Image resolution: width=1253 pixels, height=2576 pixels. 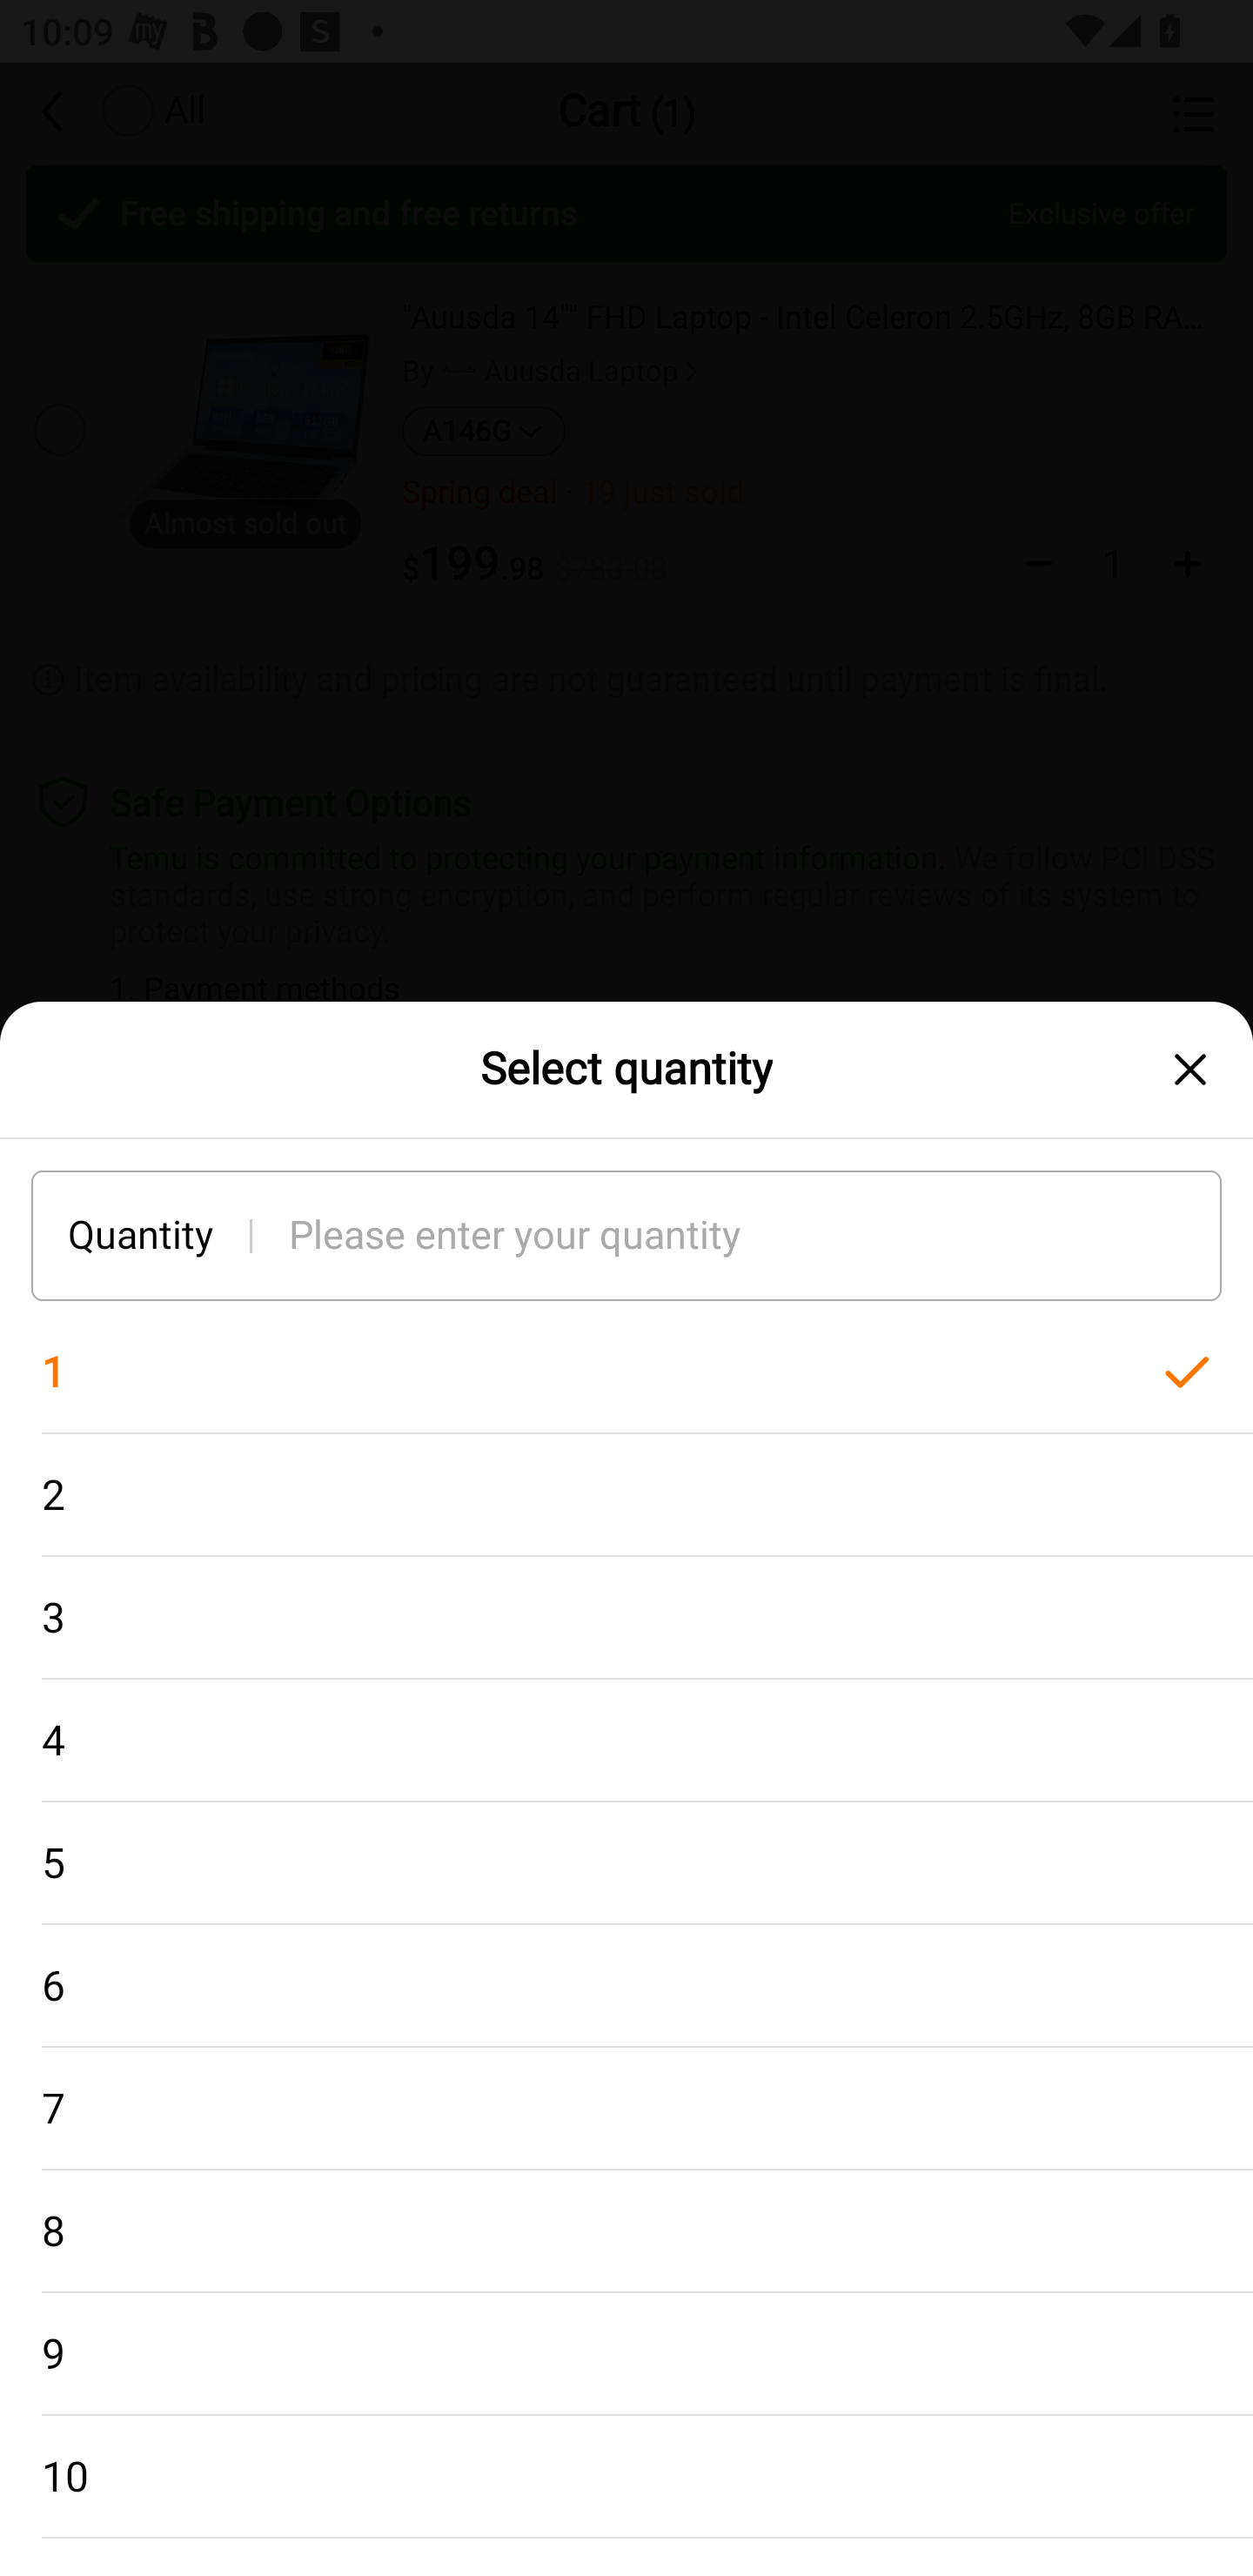 What do you see at coordinates (626, 2110) in the screenshot?
I see `7` at bounding box center [626, 2110].